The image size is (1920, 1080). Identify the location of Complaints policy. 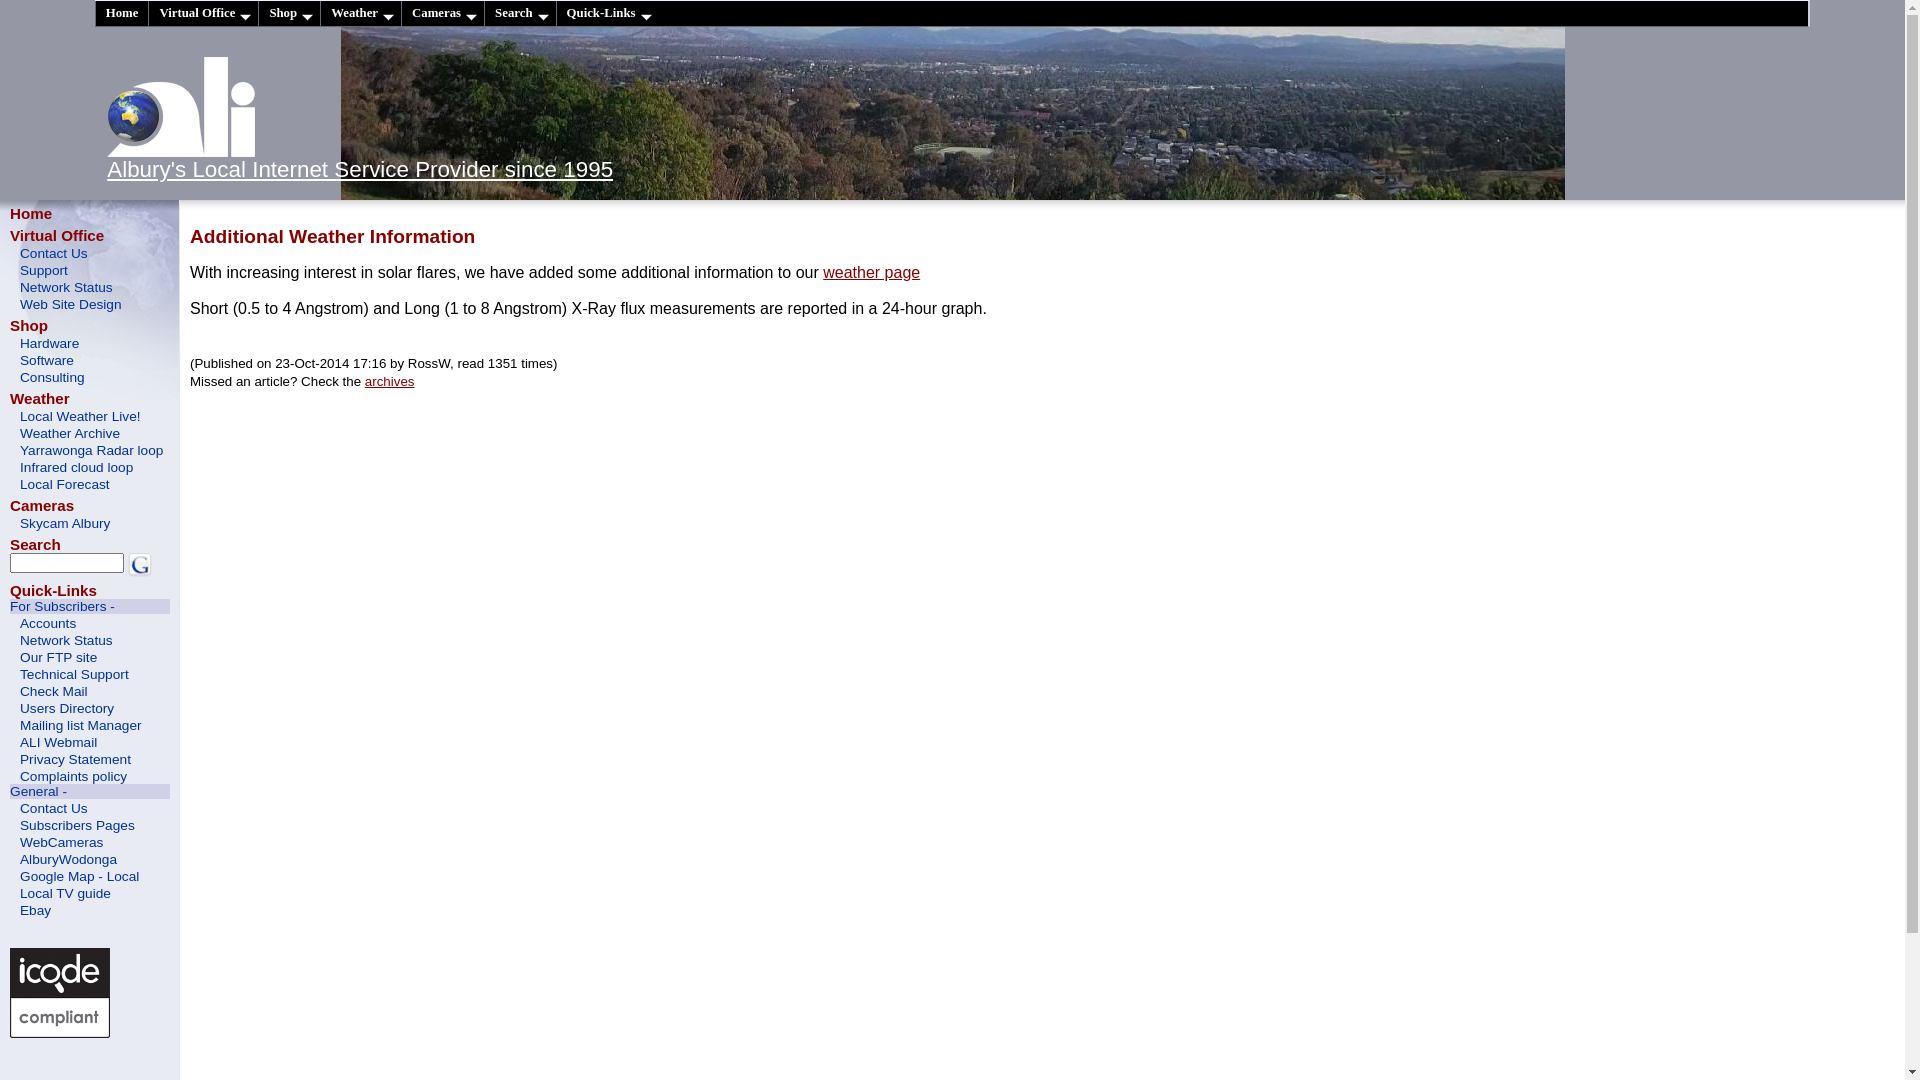
(90, 776).